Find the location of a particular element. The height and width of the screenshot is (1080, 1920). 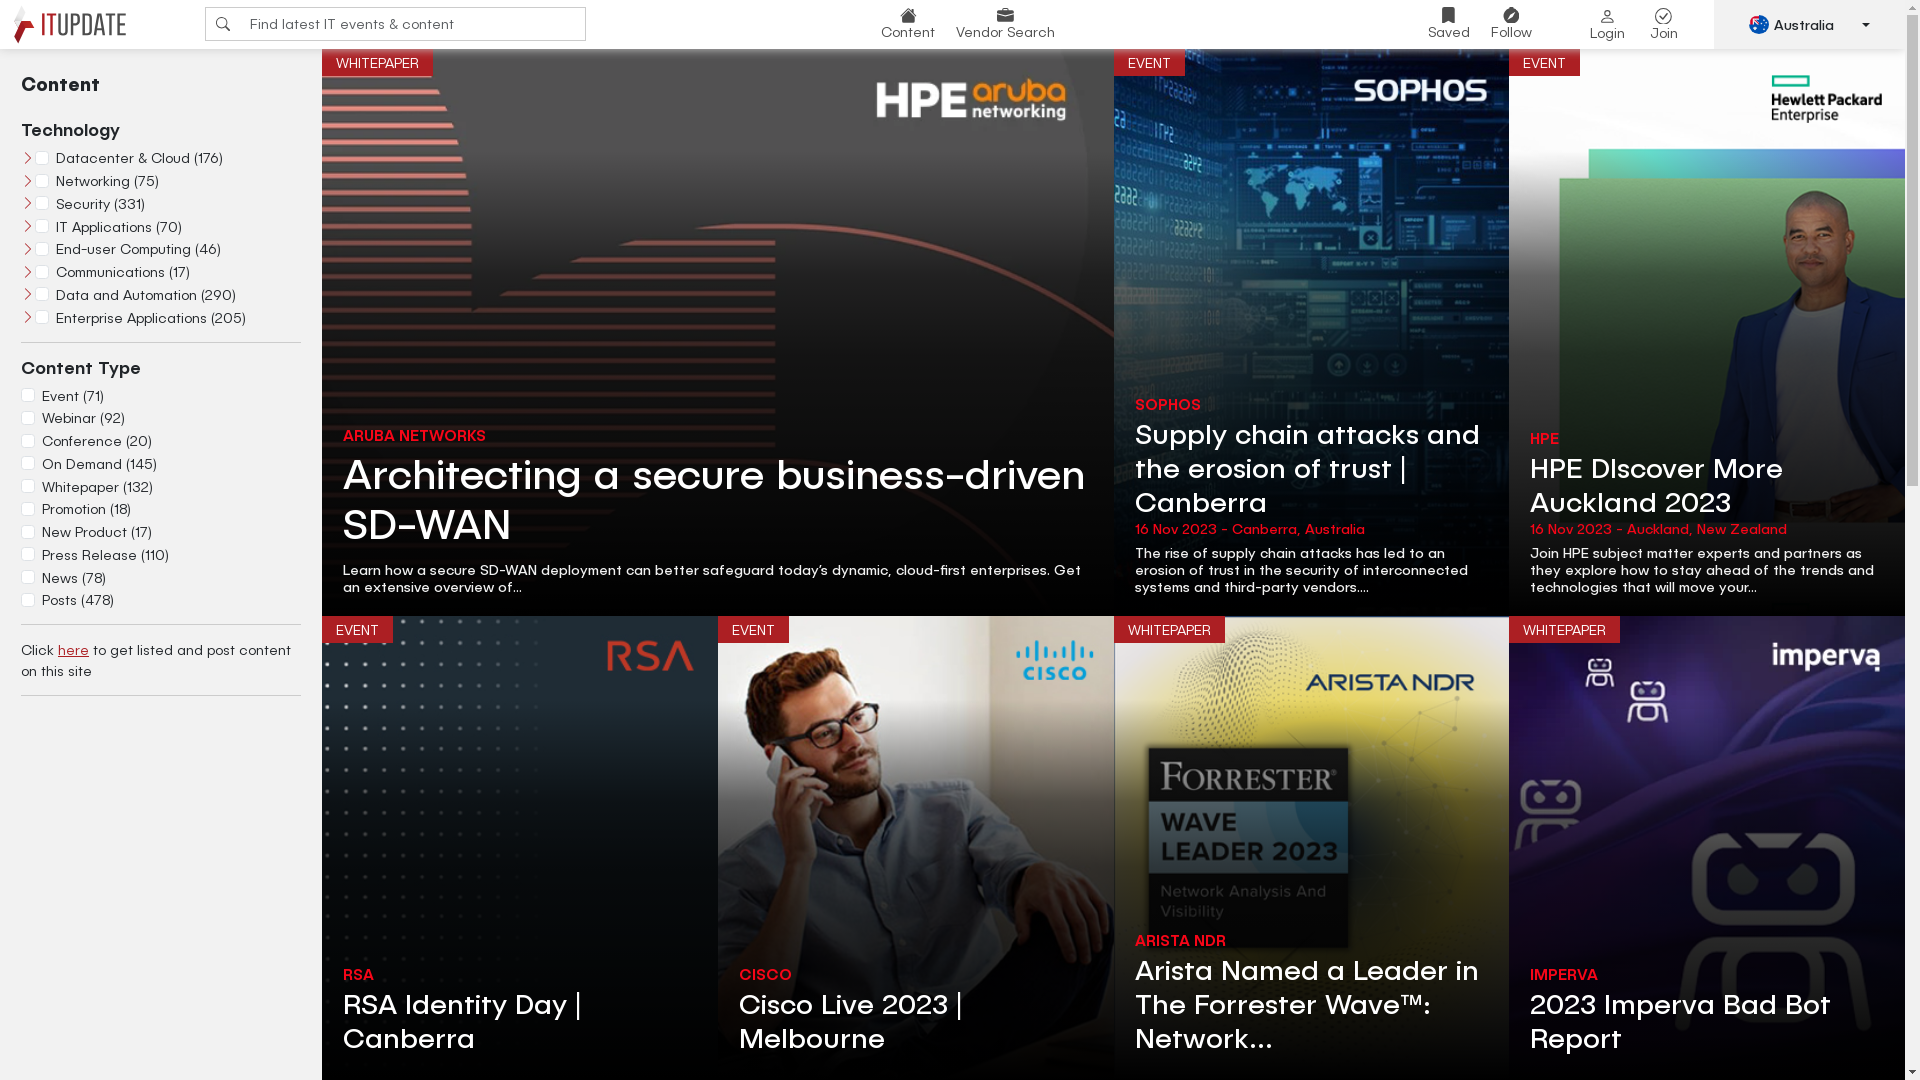

Vendor Search is located at coordinates (1006, 24).